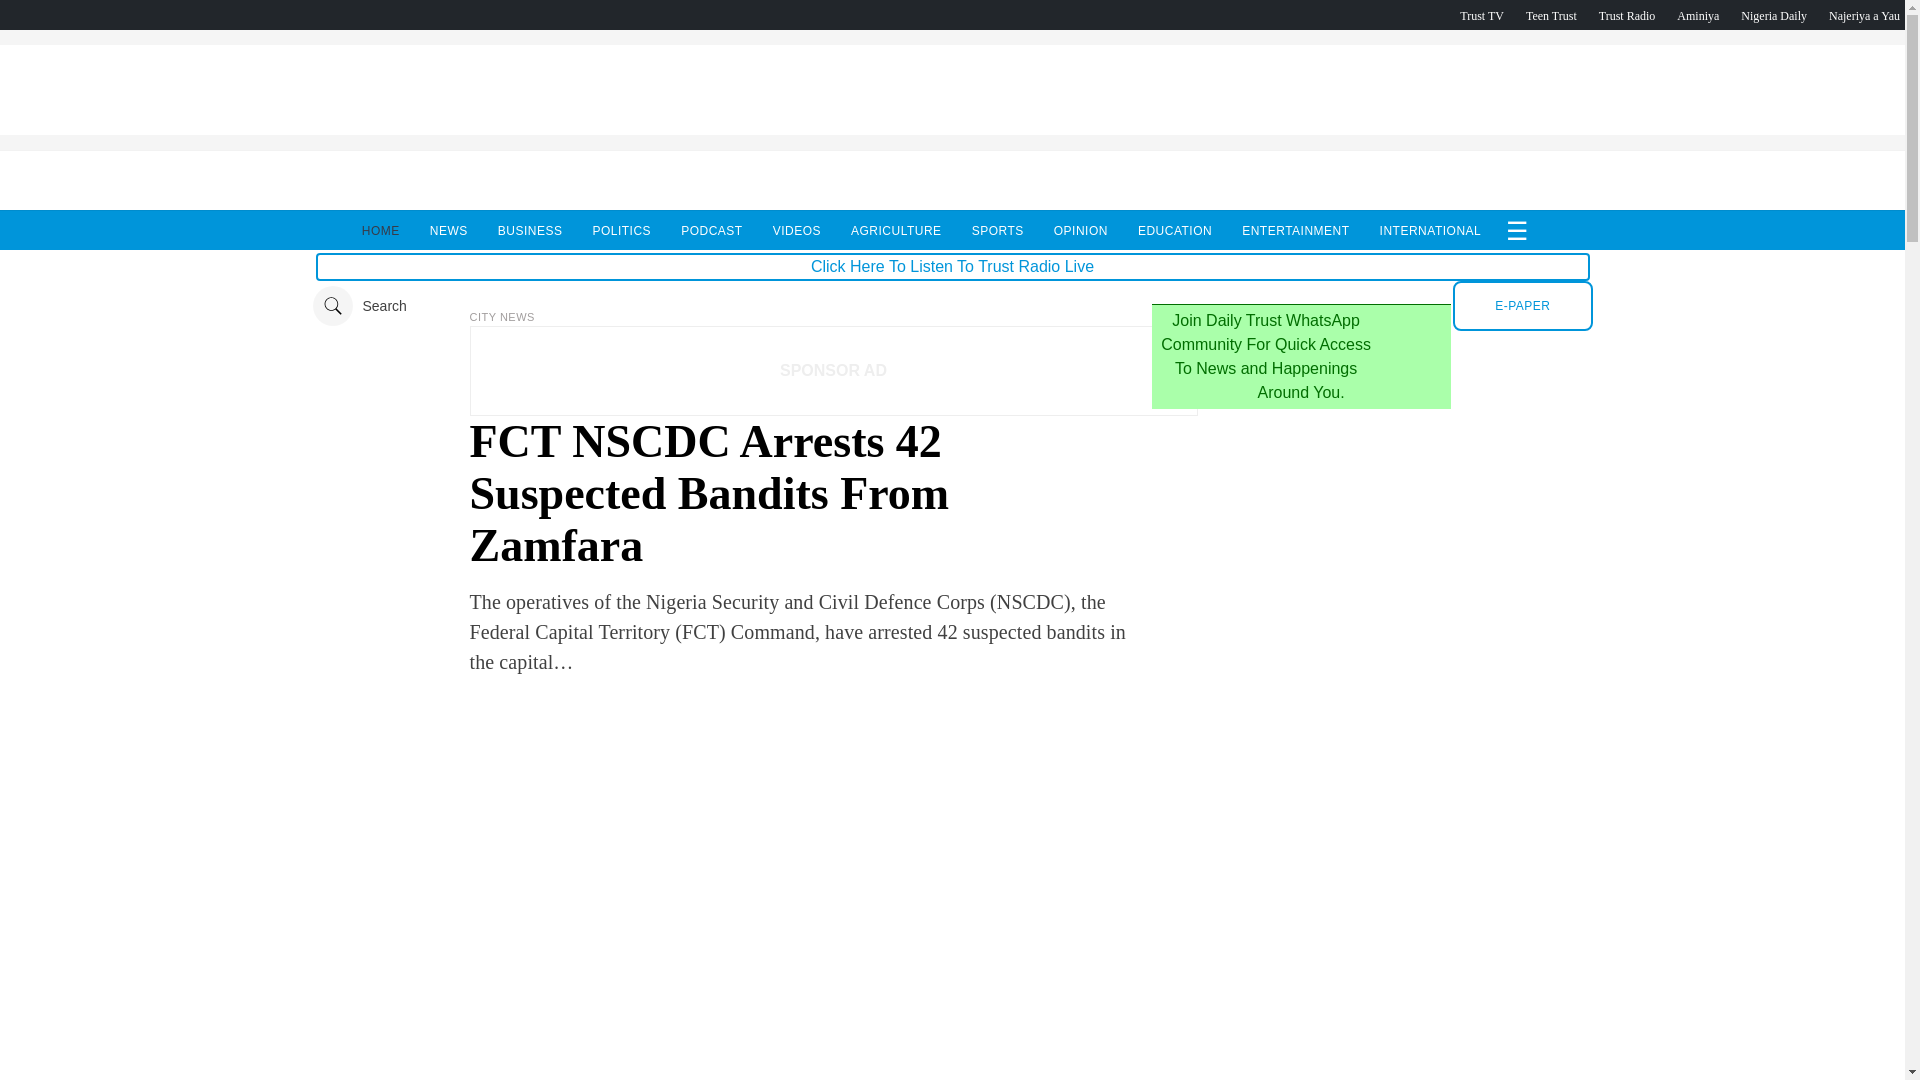  Describe the element at coordinates (1481, 15) in the screenshot. I see `Trust TV` at that location.